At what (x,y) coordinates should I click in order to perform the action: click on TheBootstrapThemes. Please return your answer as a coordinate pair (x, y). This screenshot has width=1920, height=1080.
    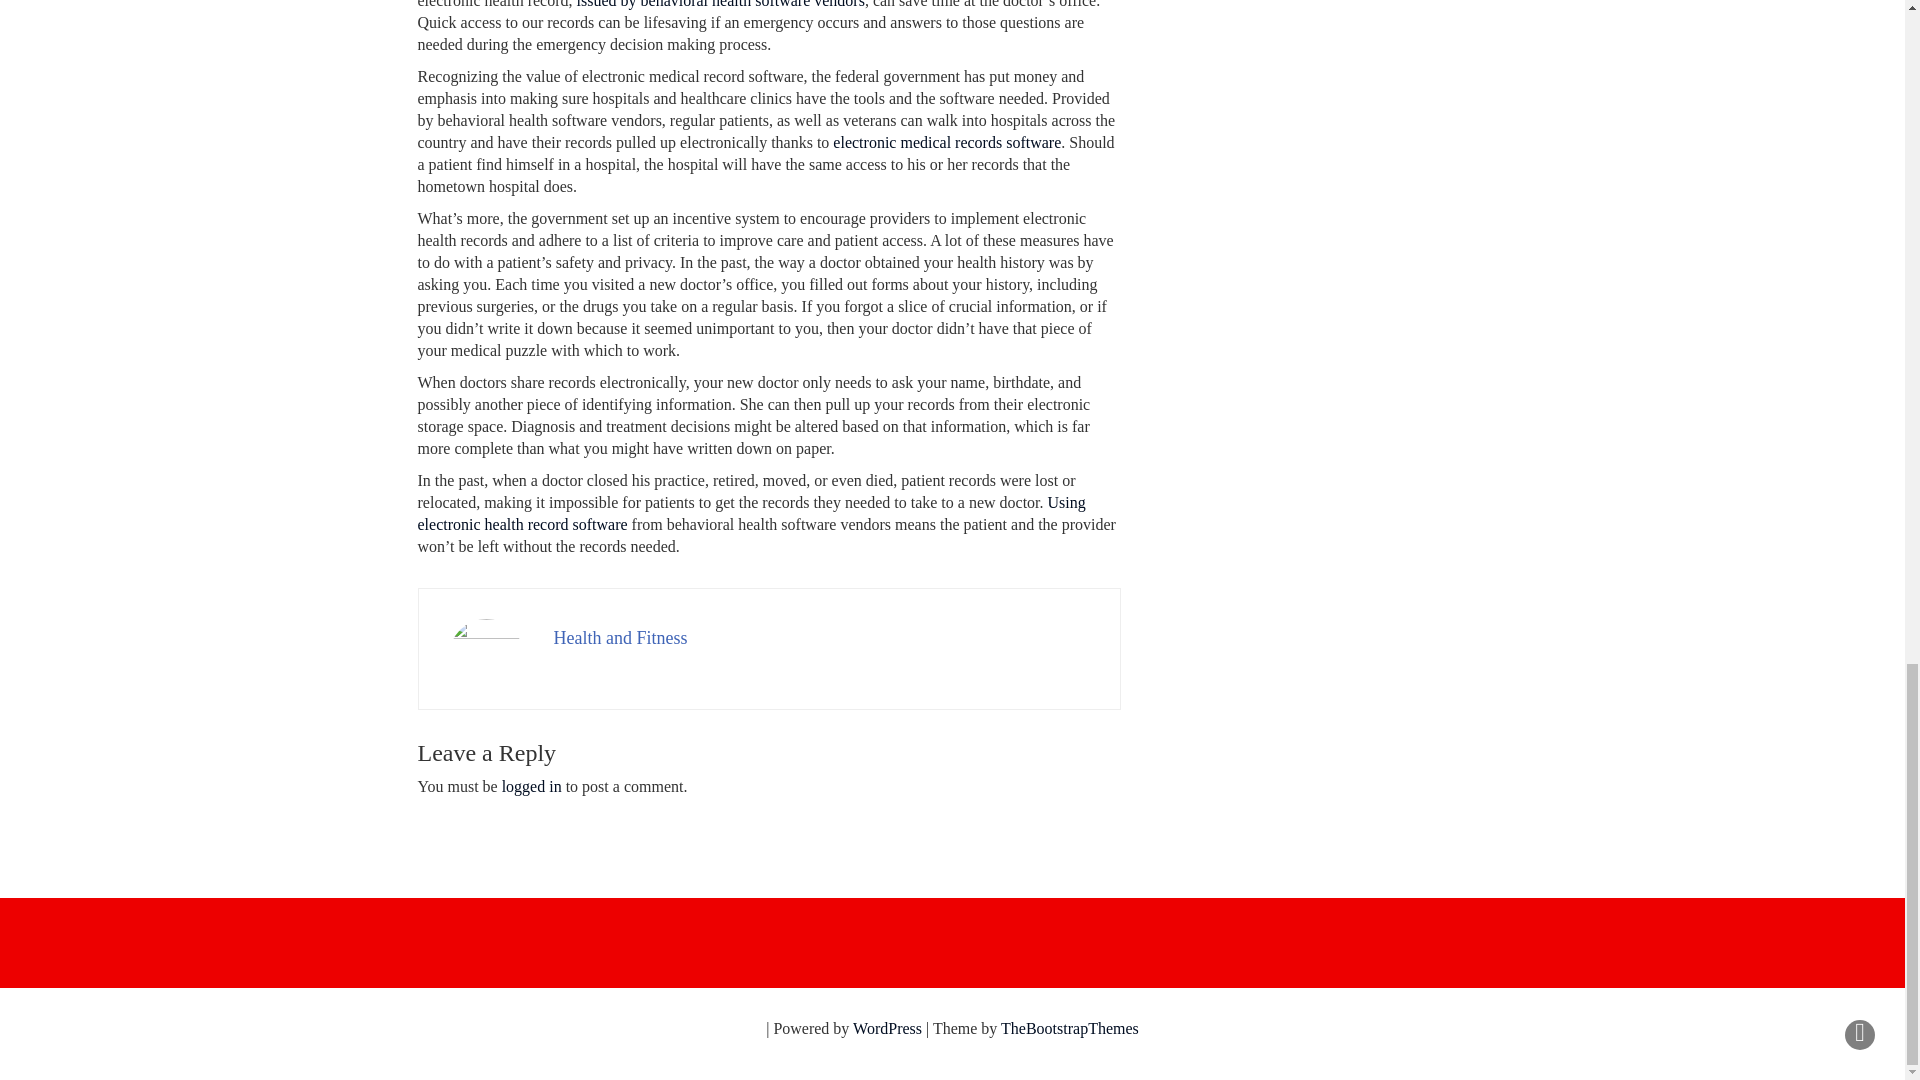
    Looking at the image, I should click on (1069, 1028).